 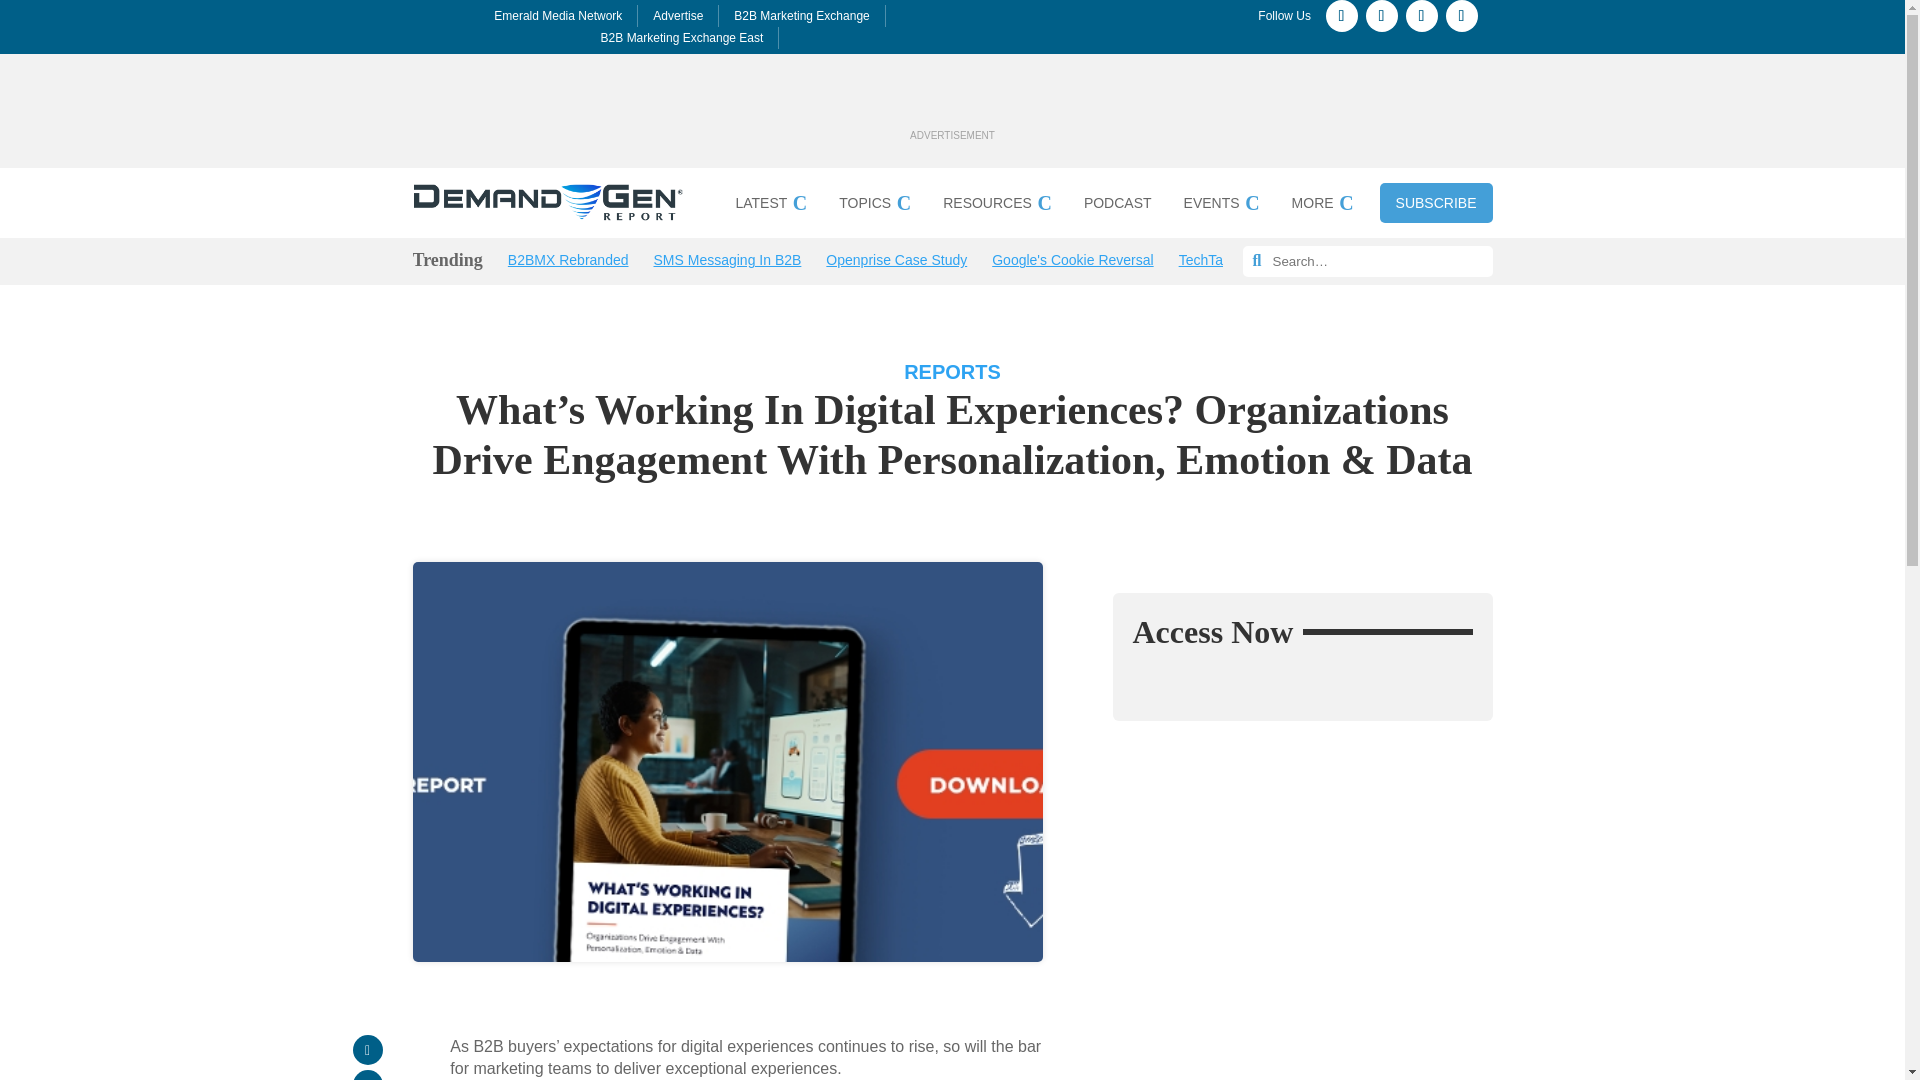 What do you see at coordinates (997, 206) in the screenshot?
I see `RESOURCES` at bounding box center [997, 206].